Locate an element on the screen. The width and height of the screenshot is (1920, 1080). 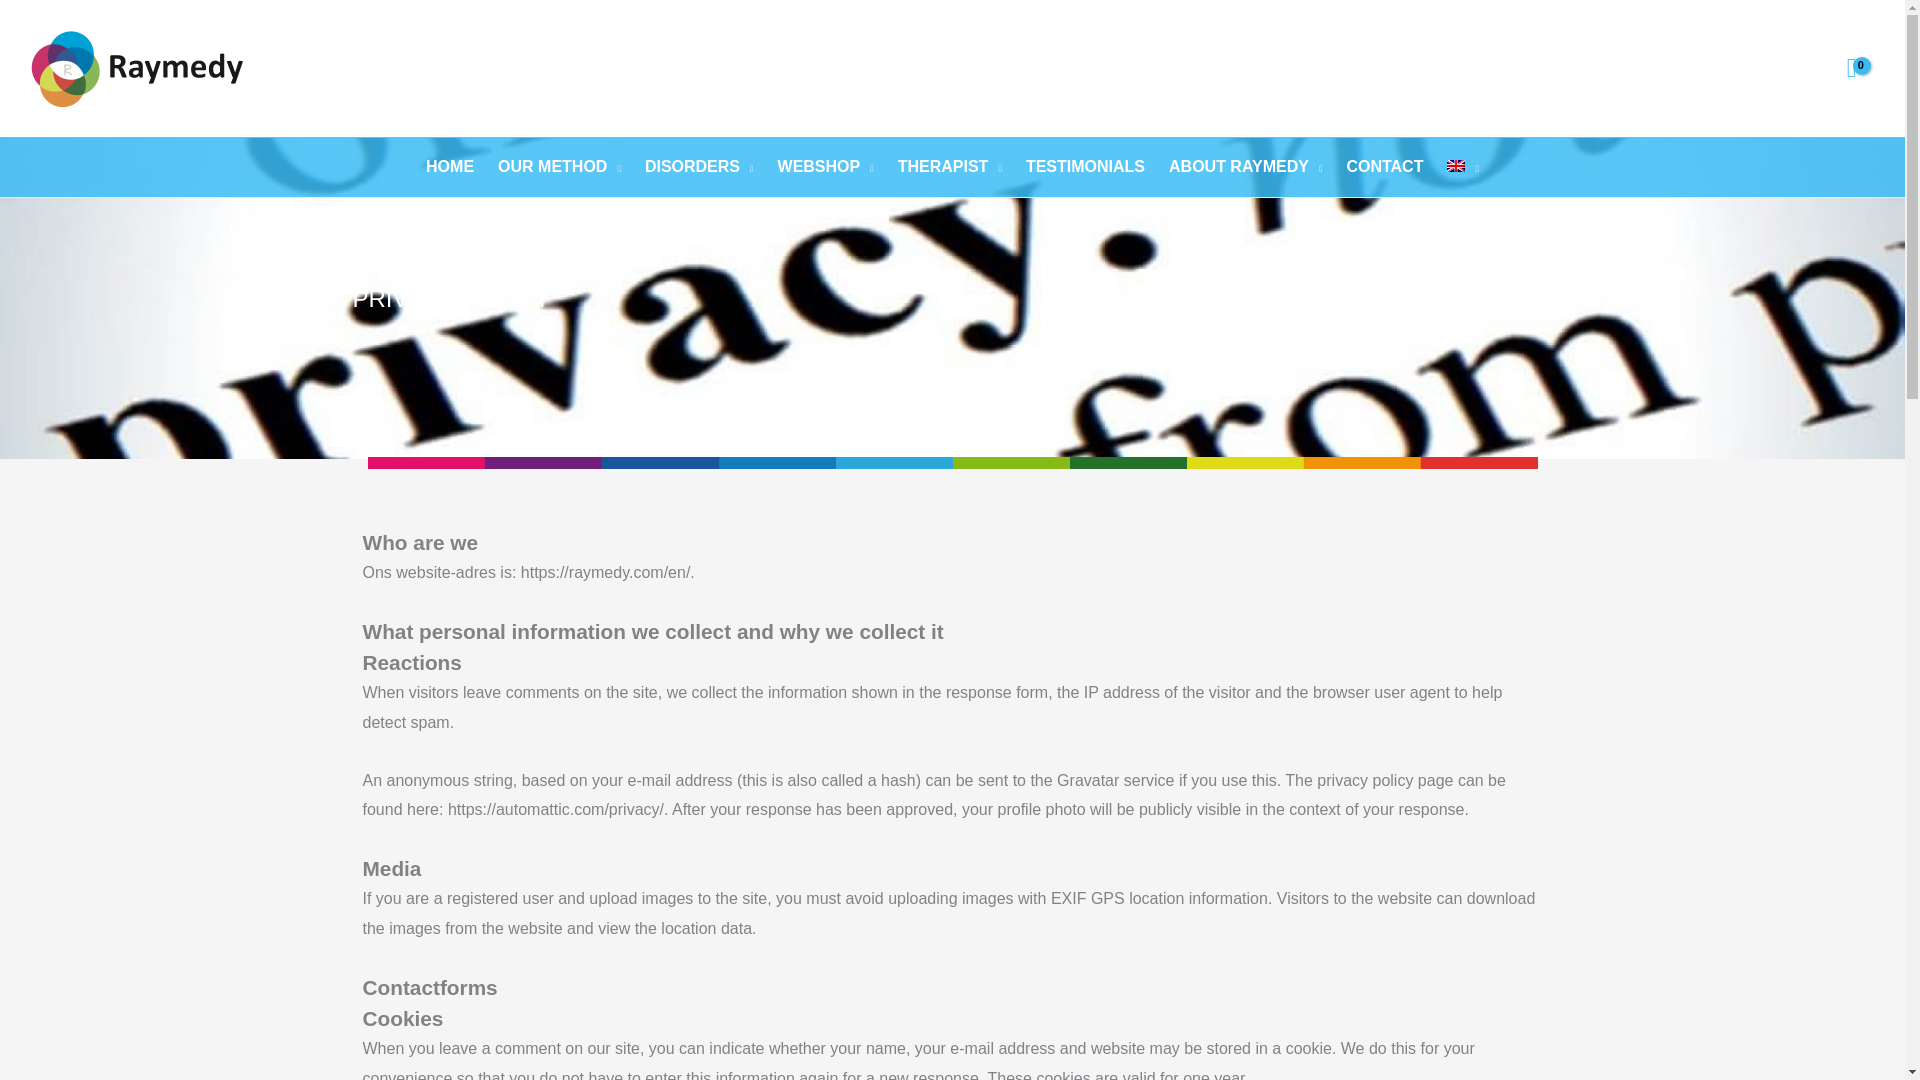
OUR METHOD is located at coordinates (559, 166).